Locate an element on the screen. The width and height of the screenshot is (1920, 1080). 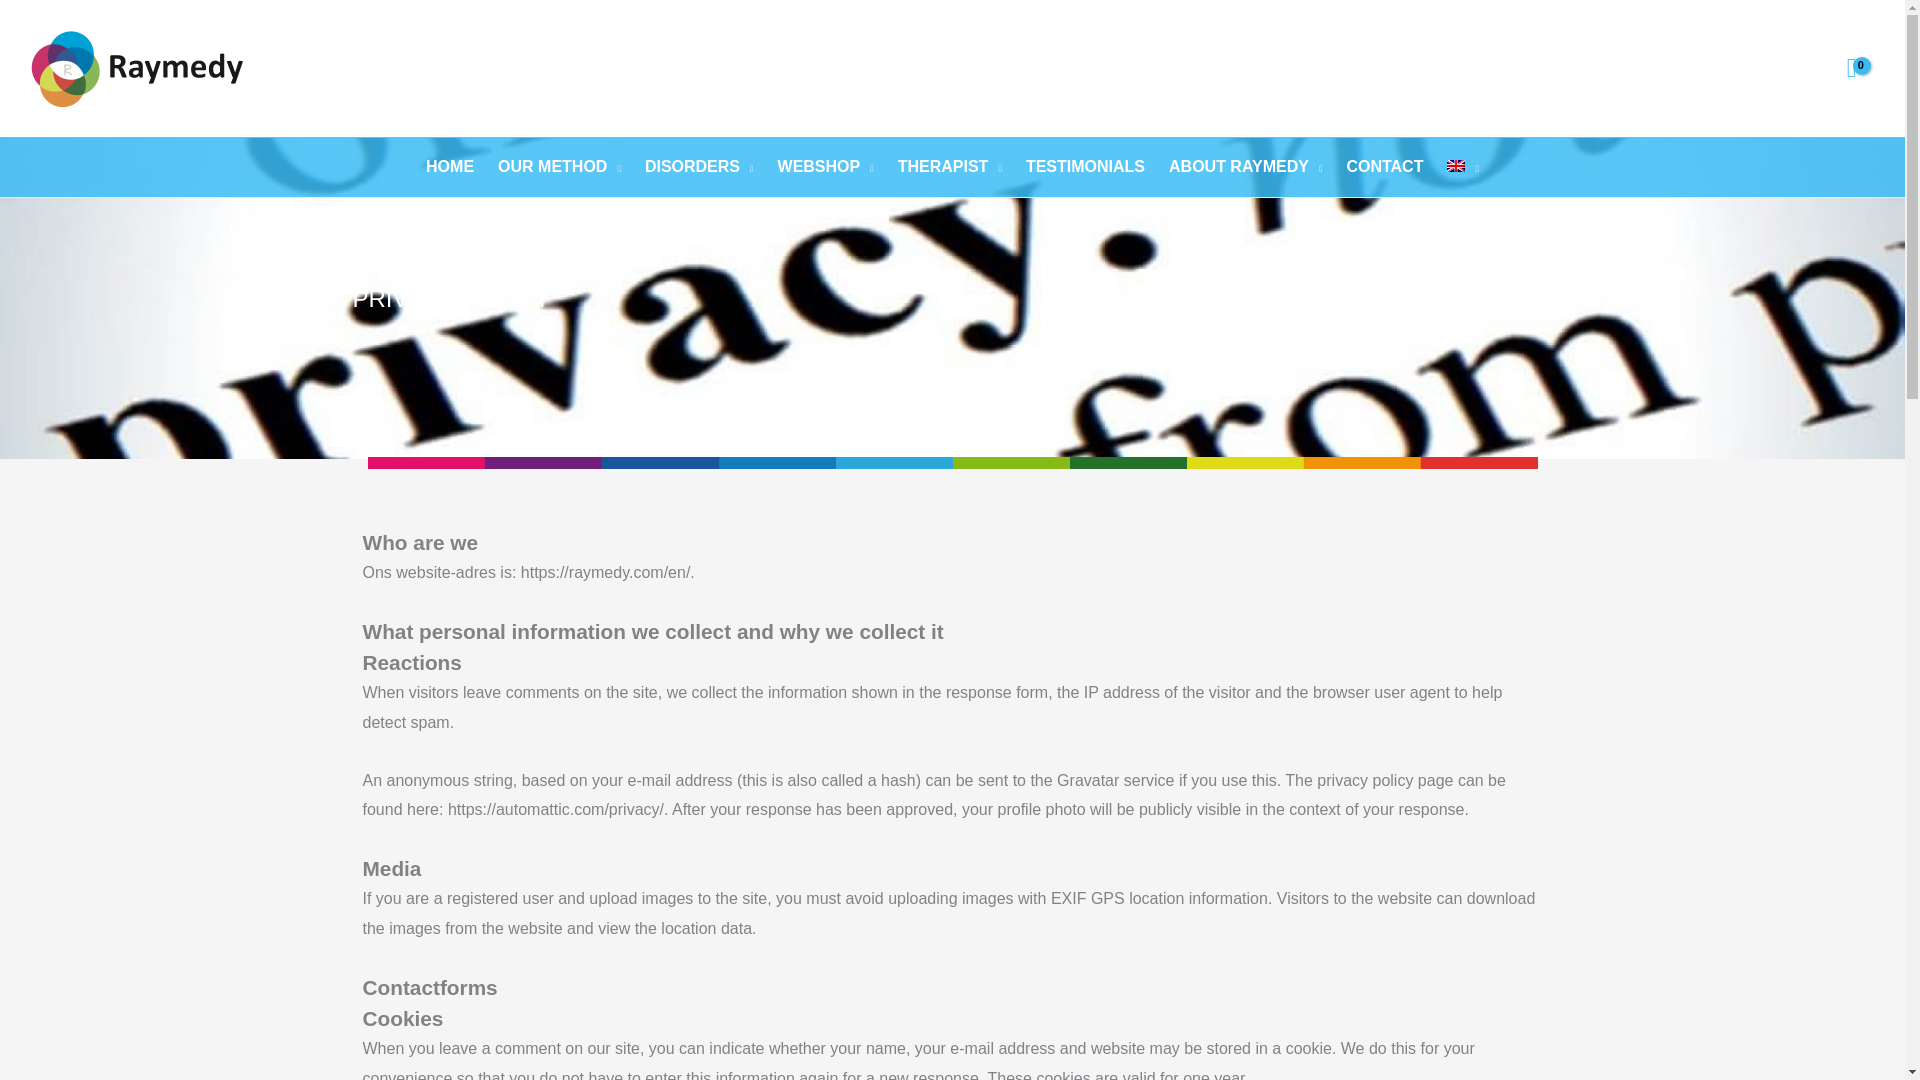
OUR METHOD is located at coordinates (559, 166).